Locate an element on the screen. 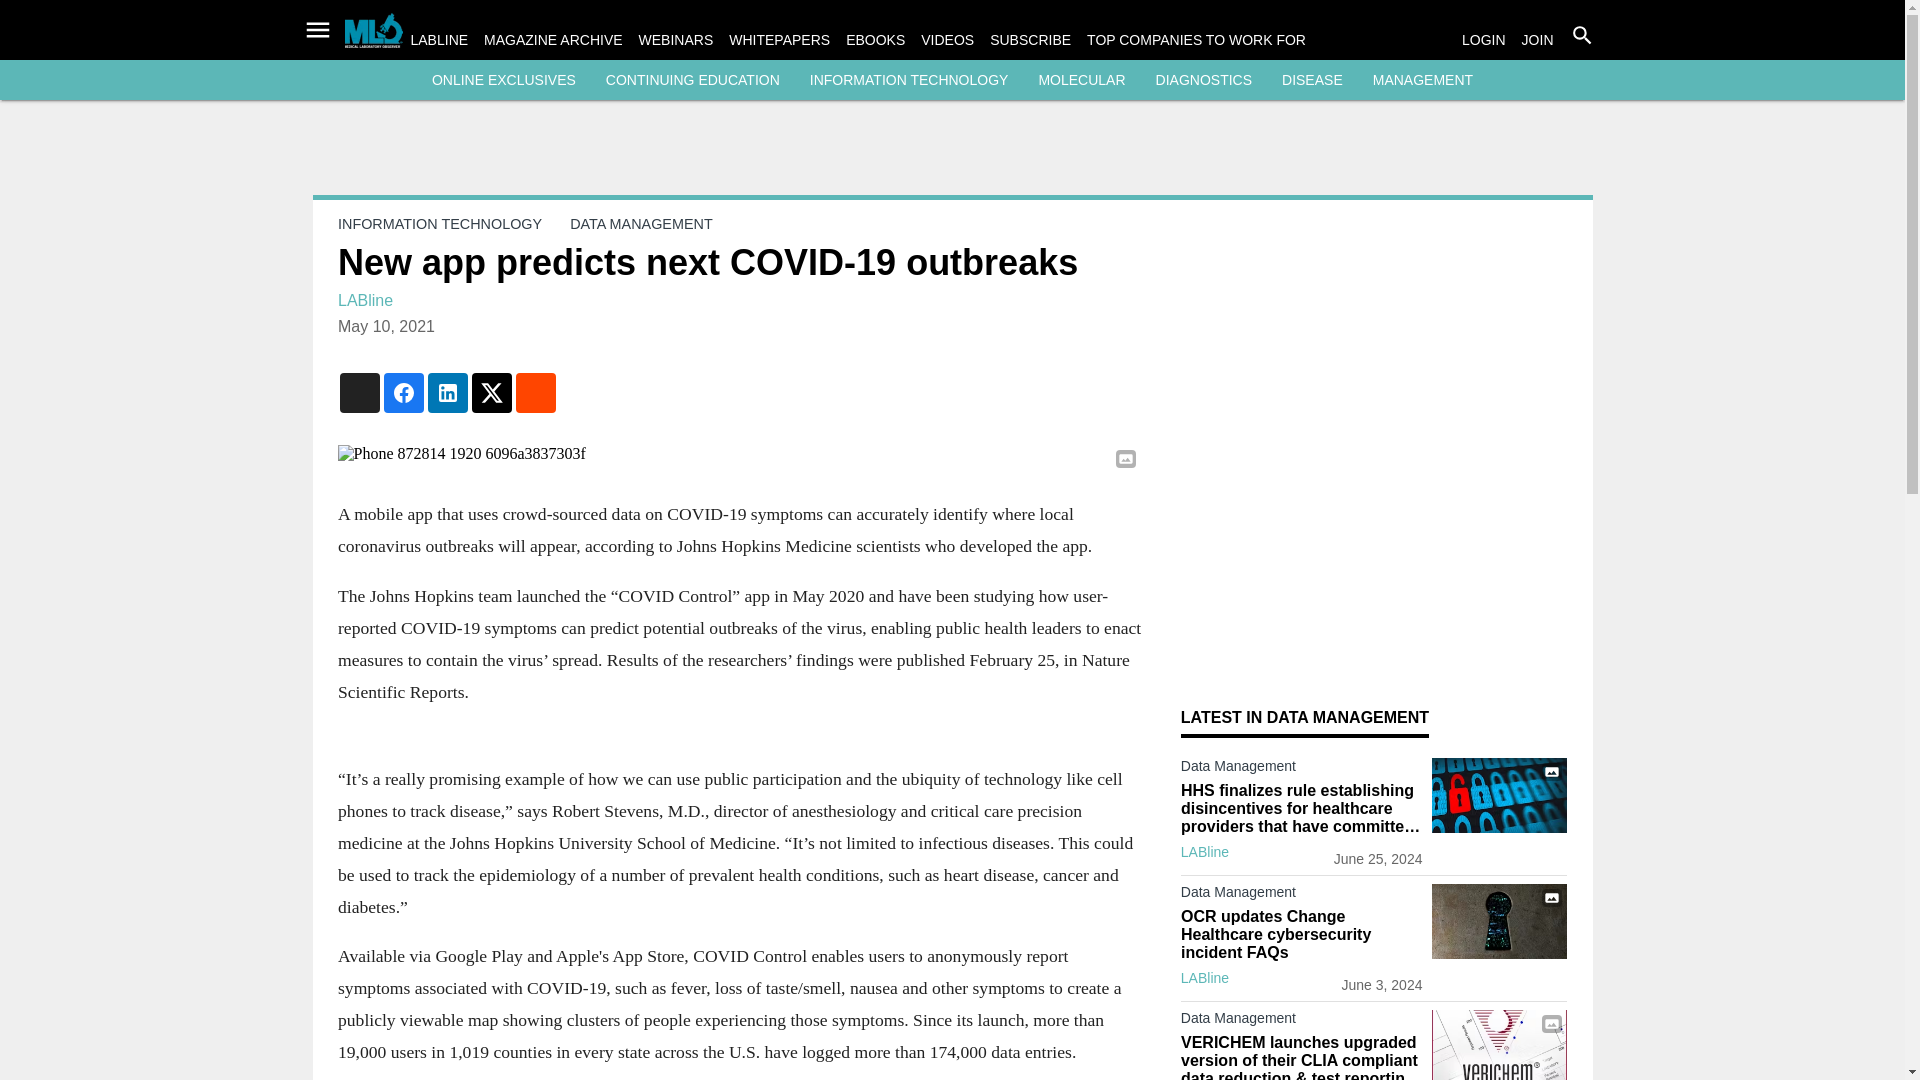 This screenshot has width=1920, height=1080. CONTINUING EDUCATION is located at coordinates (692, 80).